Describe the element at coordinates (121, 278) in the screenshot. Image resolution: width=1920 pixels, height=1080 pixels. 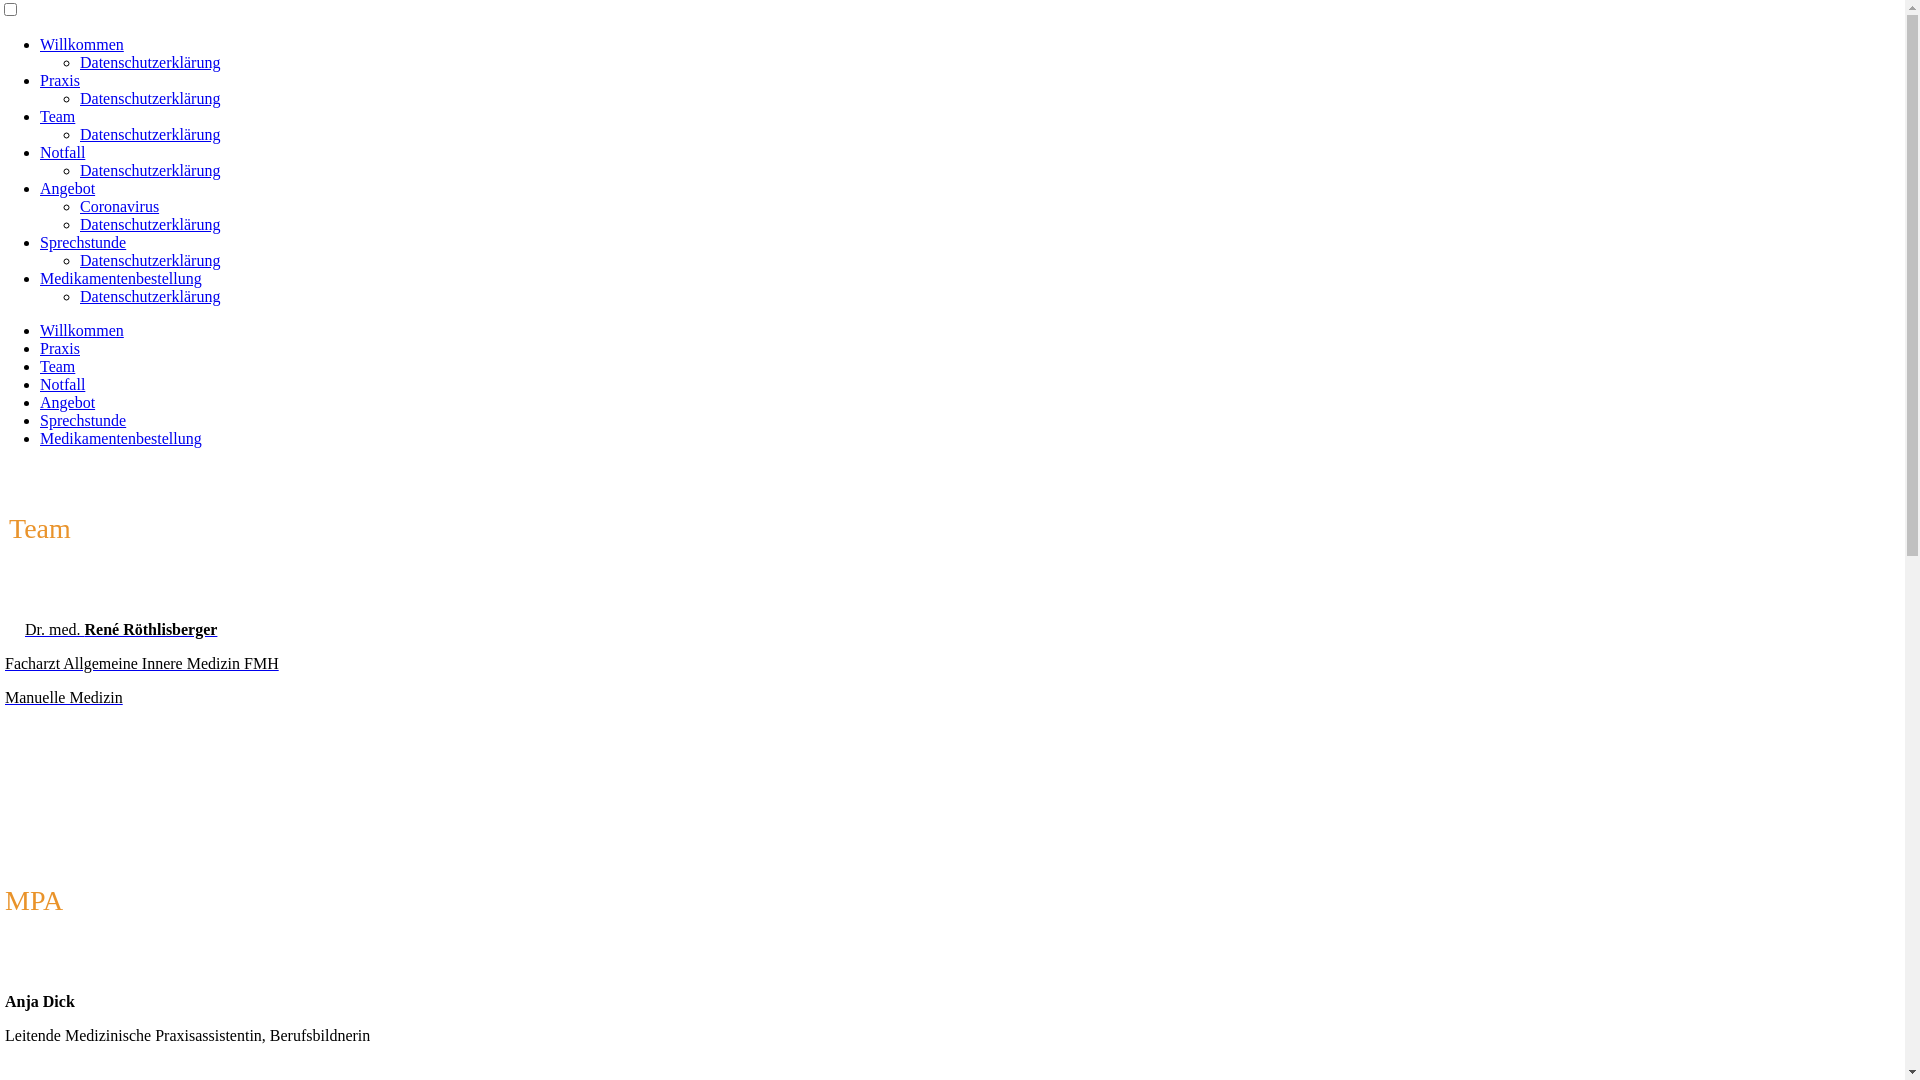
I see `Medikamentenbestellung` at that location.